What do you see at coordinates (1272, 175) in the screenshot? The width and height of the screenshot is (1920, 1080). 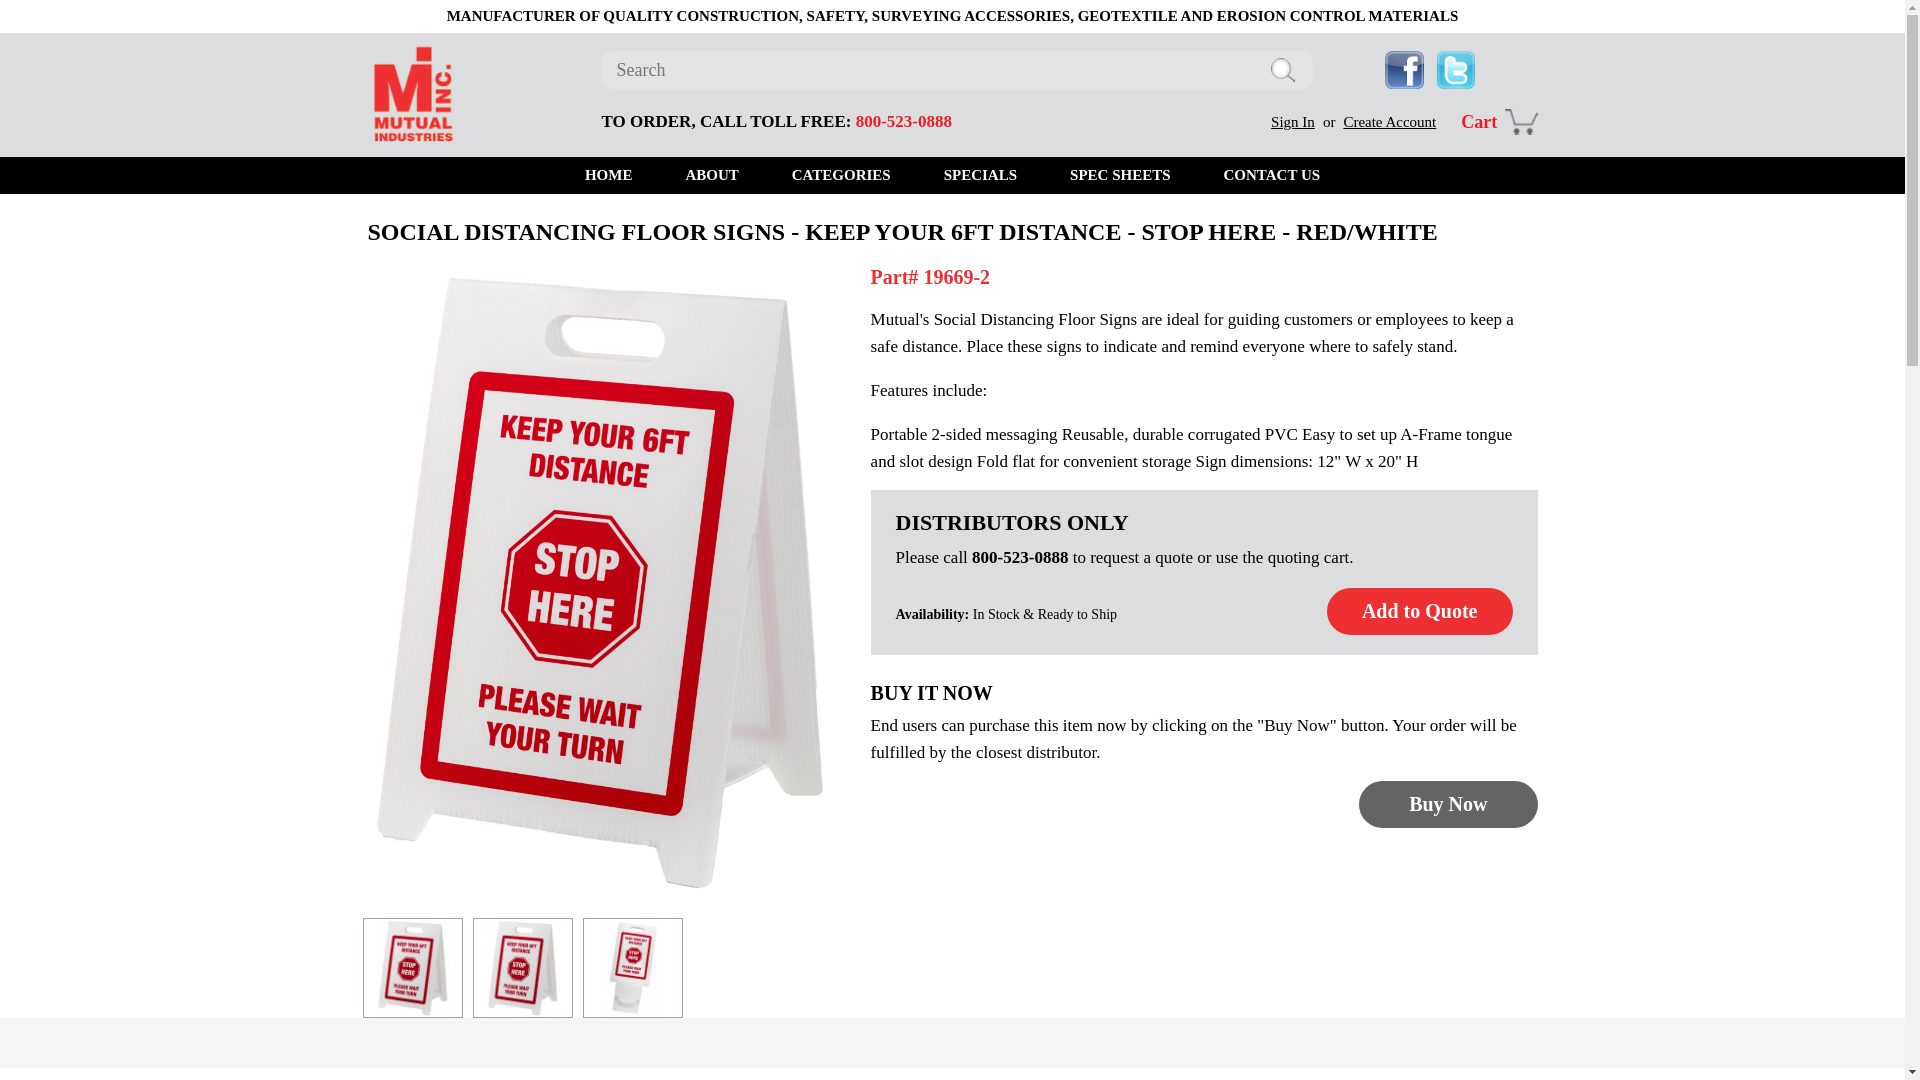 I see `CONTACT US` at bounding box center [1272, 175].